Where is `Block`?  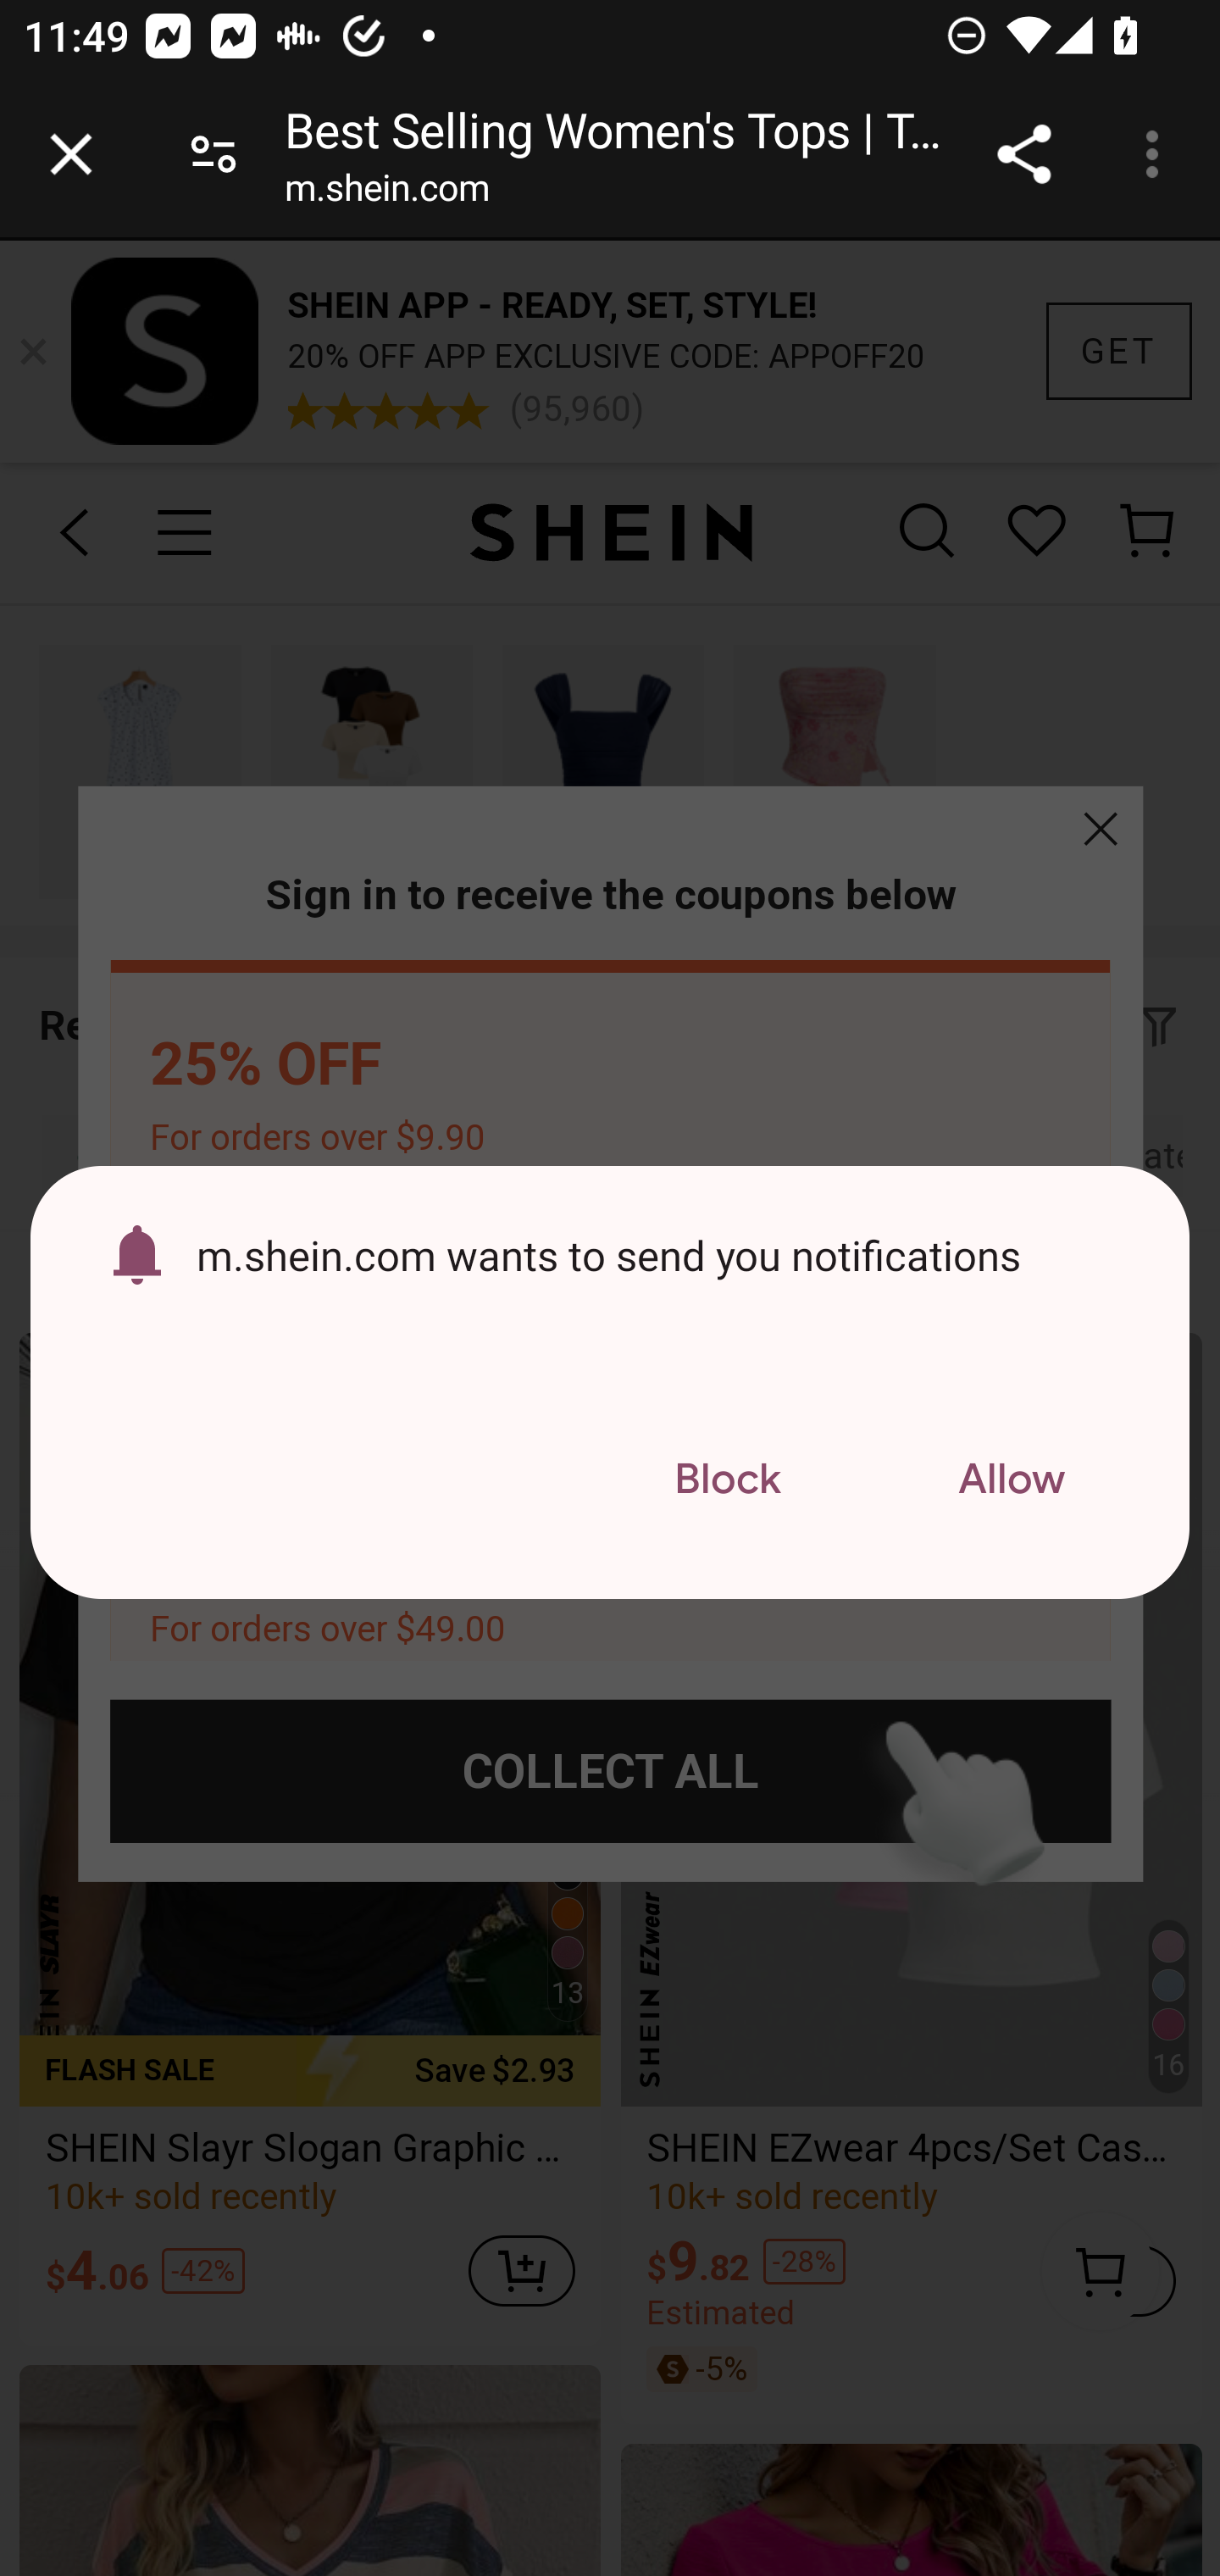 Block is located at coordinates (727, 1480).